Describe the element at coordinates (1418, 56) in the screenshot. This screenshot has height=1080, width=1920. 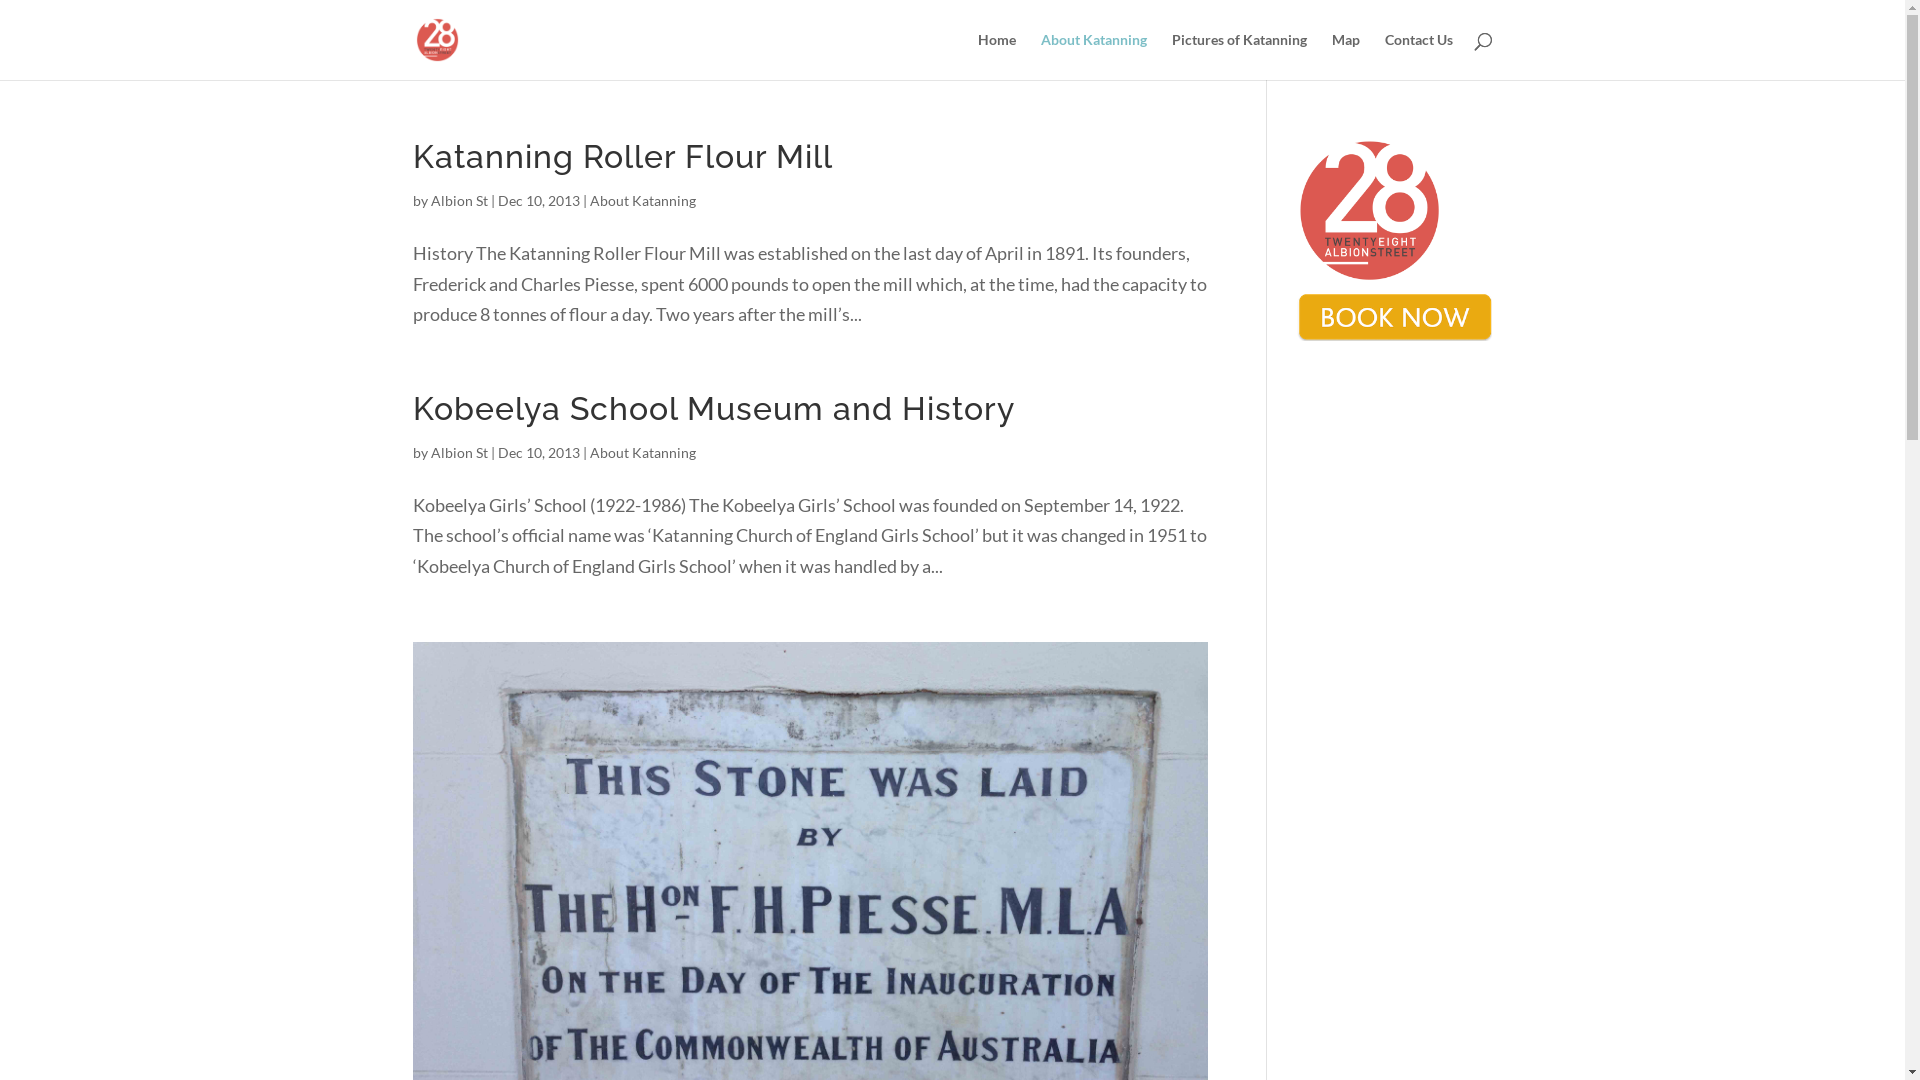
I see `Contact Us` at that location.